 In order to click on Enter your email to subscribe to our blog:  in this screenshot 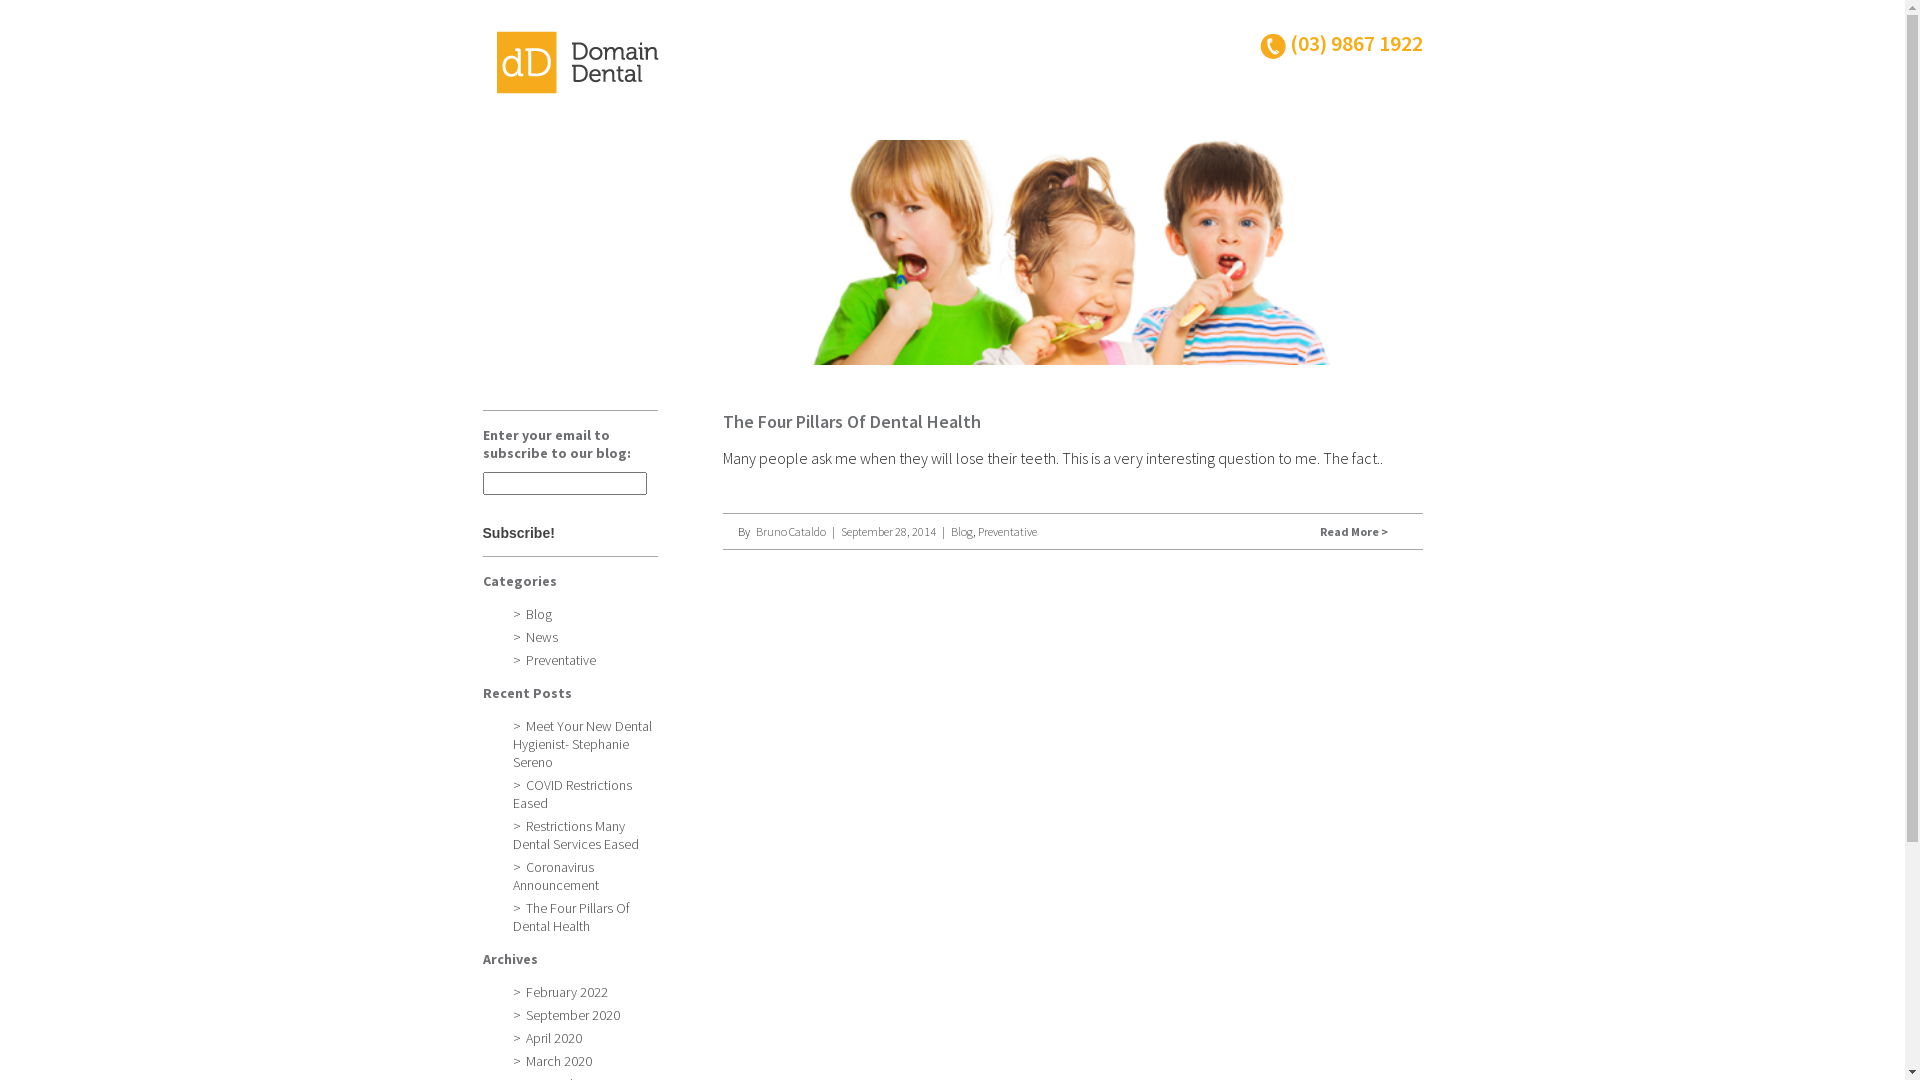, I will do `click(564, 484)`.